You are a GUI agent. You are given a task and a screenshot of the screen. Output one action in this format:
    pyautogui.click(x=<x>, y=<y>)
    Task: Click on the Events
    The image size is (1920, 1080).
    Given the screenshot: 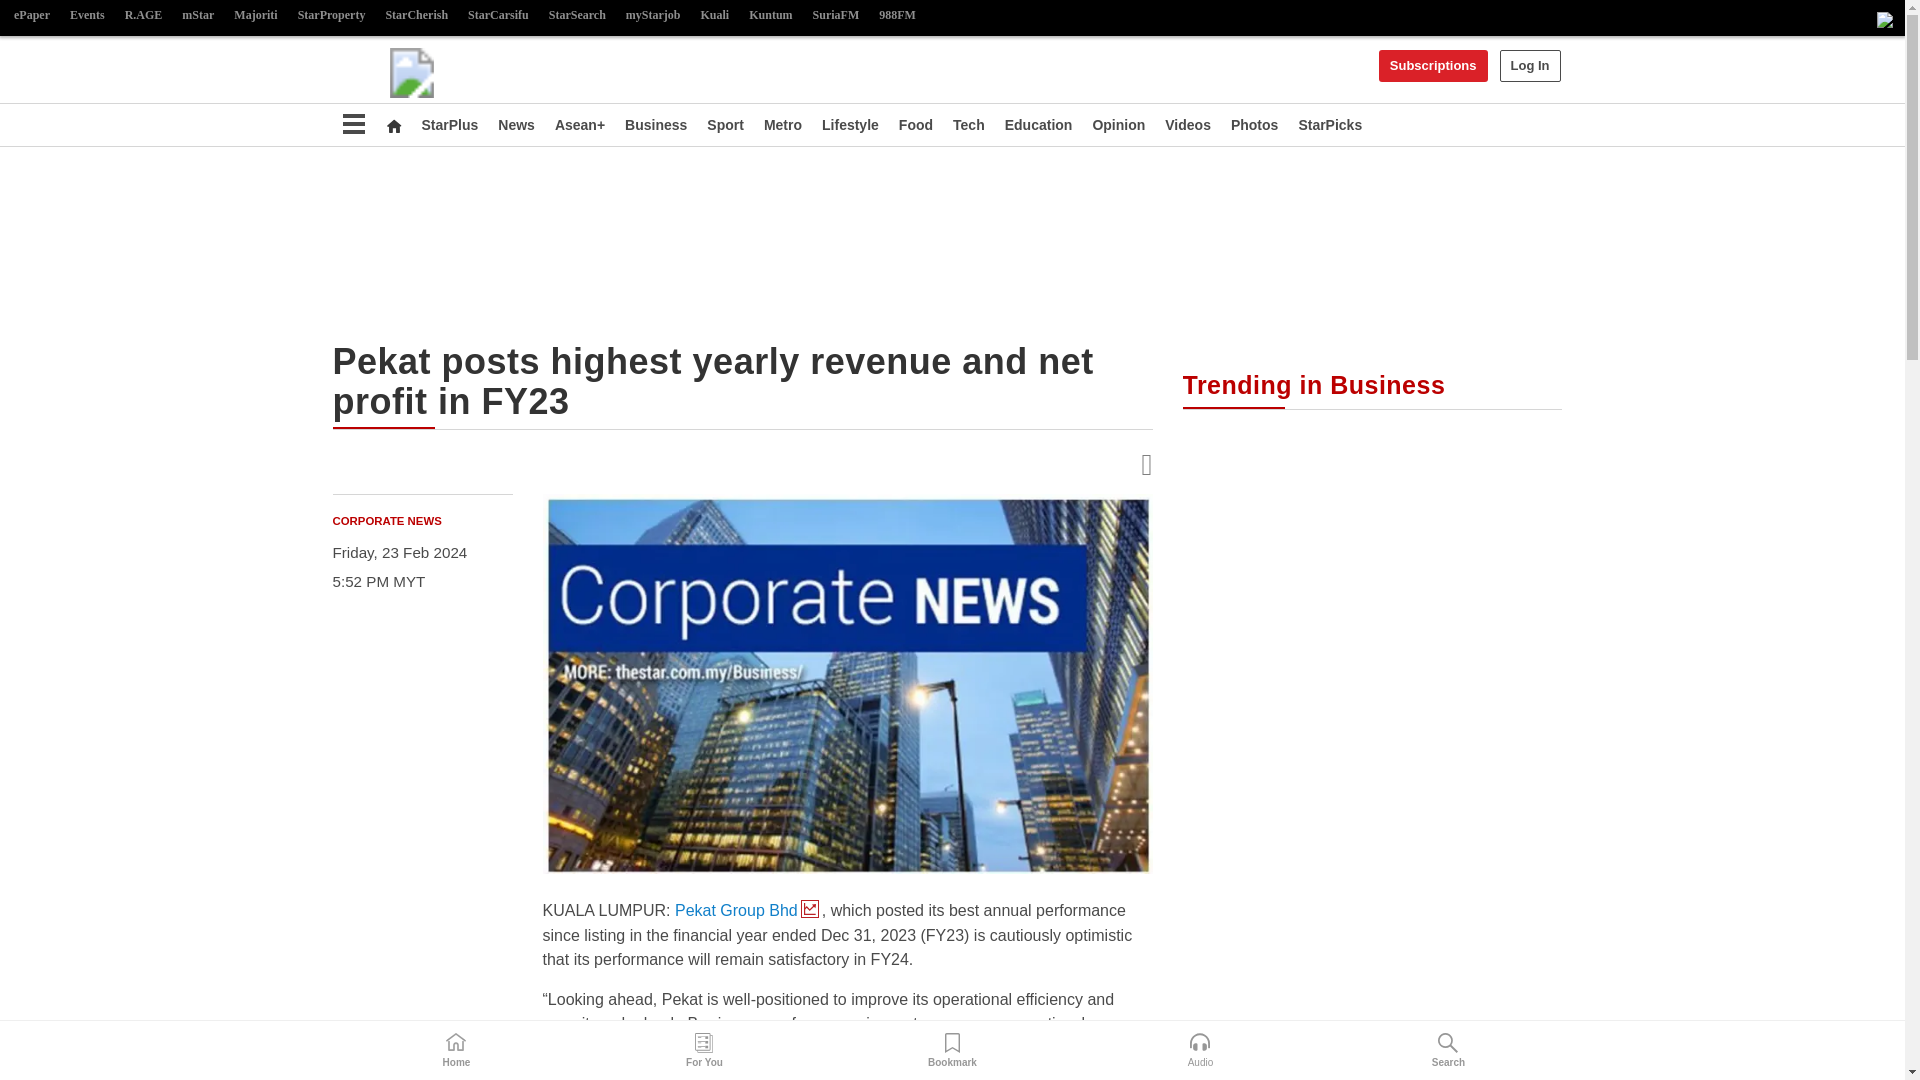 What is the action you would take?
    pyautogui.click(x=87, y=16)
    